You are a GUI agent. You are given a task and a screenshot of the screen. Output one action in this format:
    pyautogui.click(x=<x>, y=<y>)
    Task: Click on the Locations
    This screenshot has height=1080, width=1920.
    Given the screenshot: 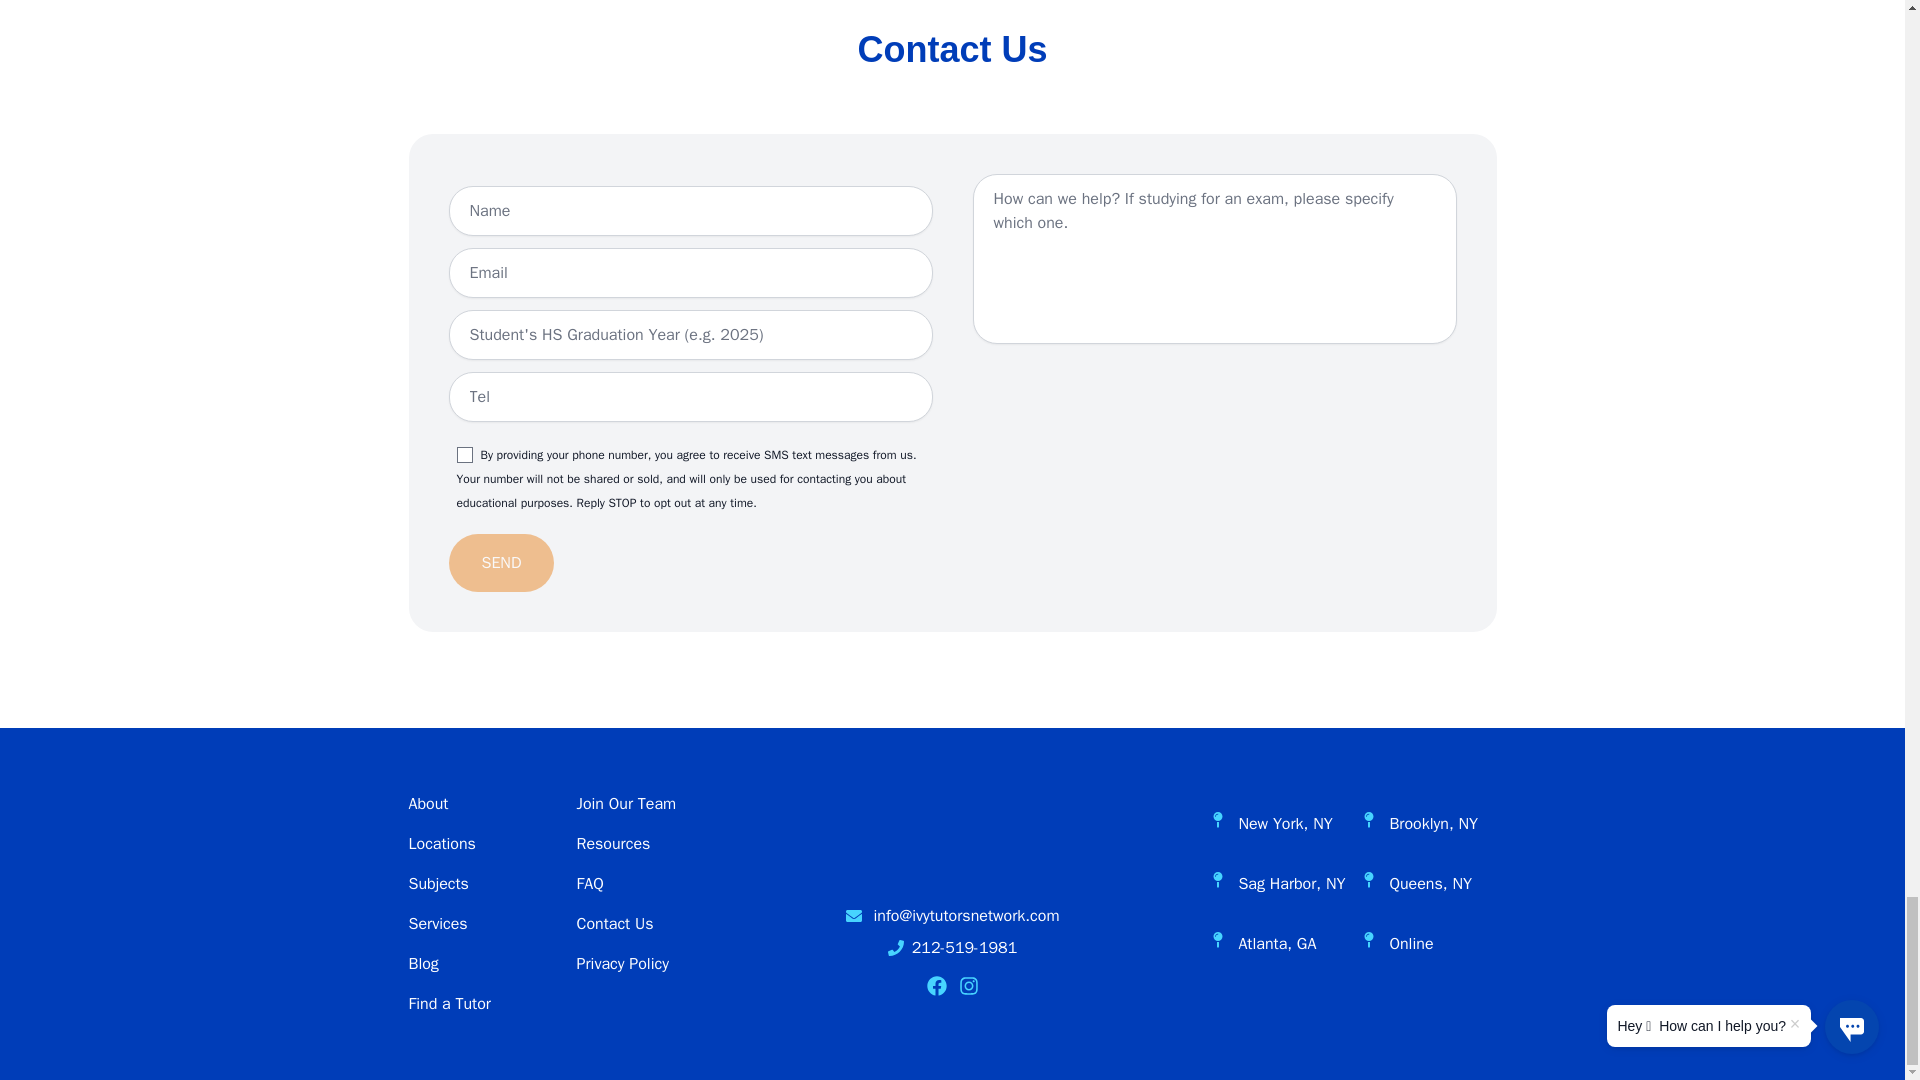 What is the action you would take?
    pyautogui.click(x=440, y=844)
    